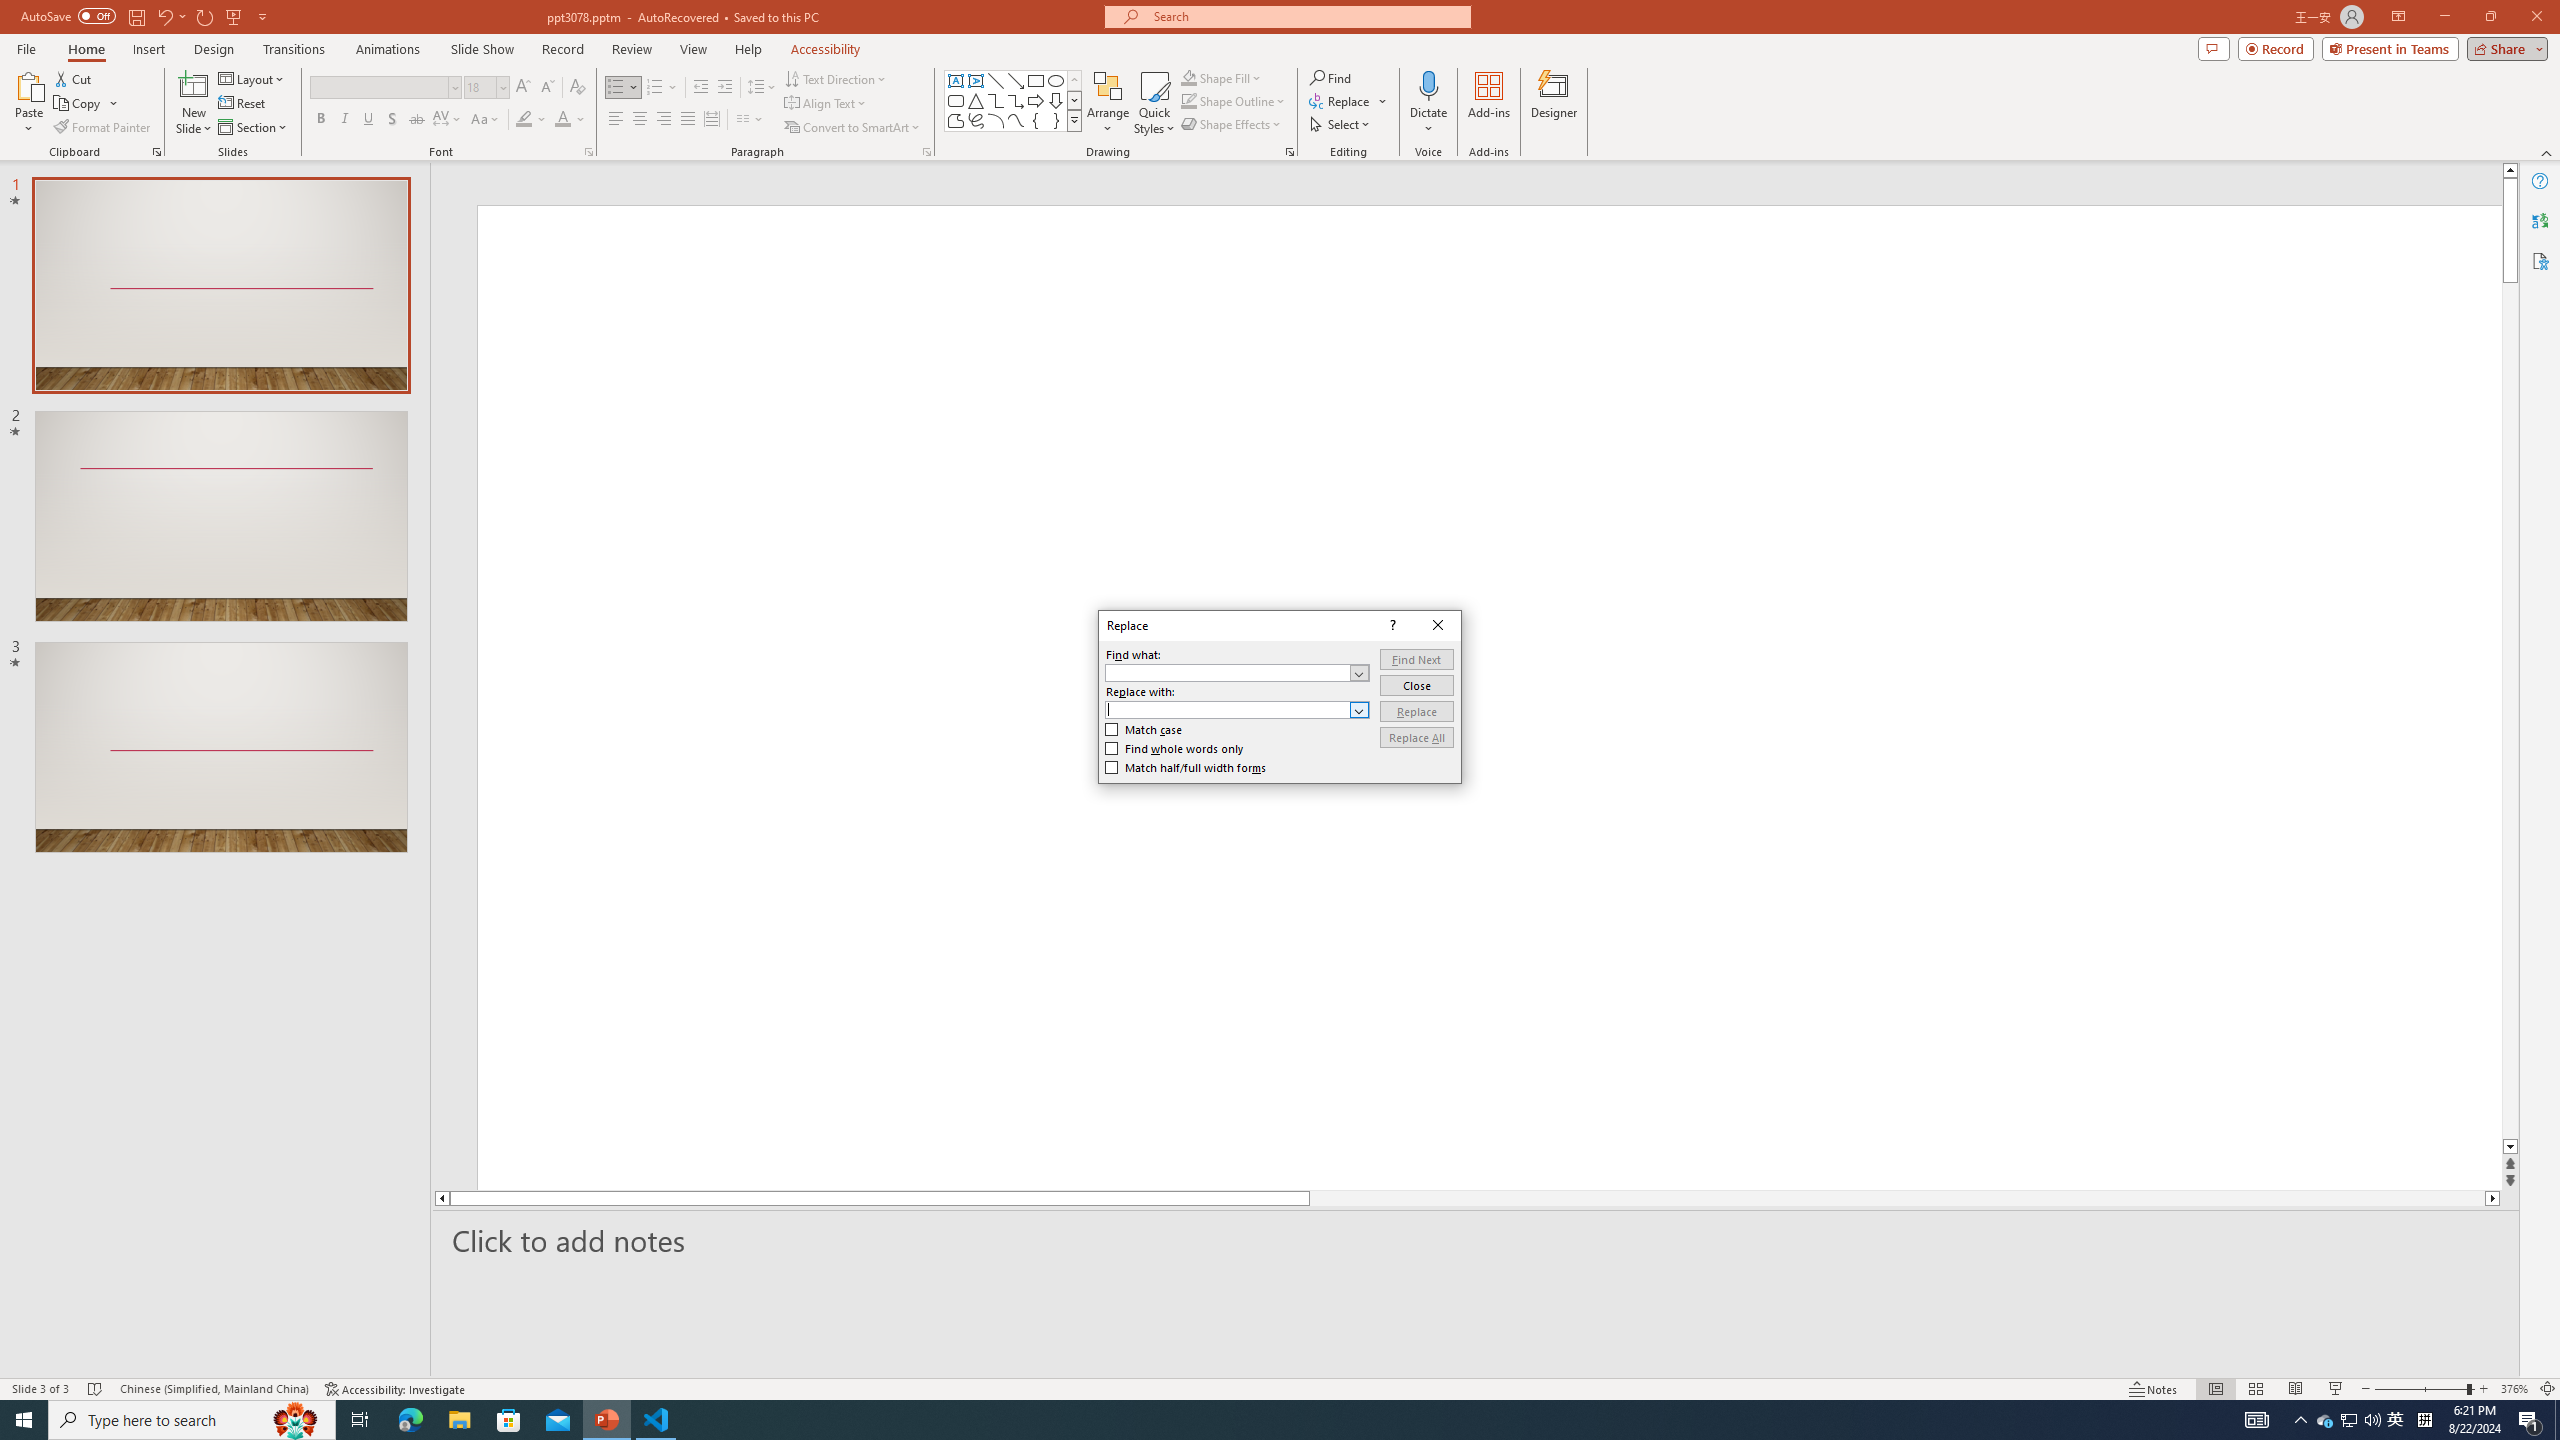 Image resolution: width=2560 pixels, height=1440 pixels. Describe the element at coordinates (640, 926) in the screenshot. I see `An abstract genetic concept` at that location.